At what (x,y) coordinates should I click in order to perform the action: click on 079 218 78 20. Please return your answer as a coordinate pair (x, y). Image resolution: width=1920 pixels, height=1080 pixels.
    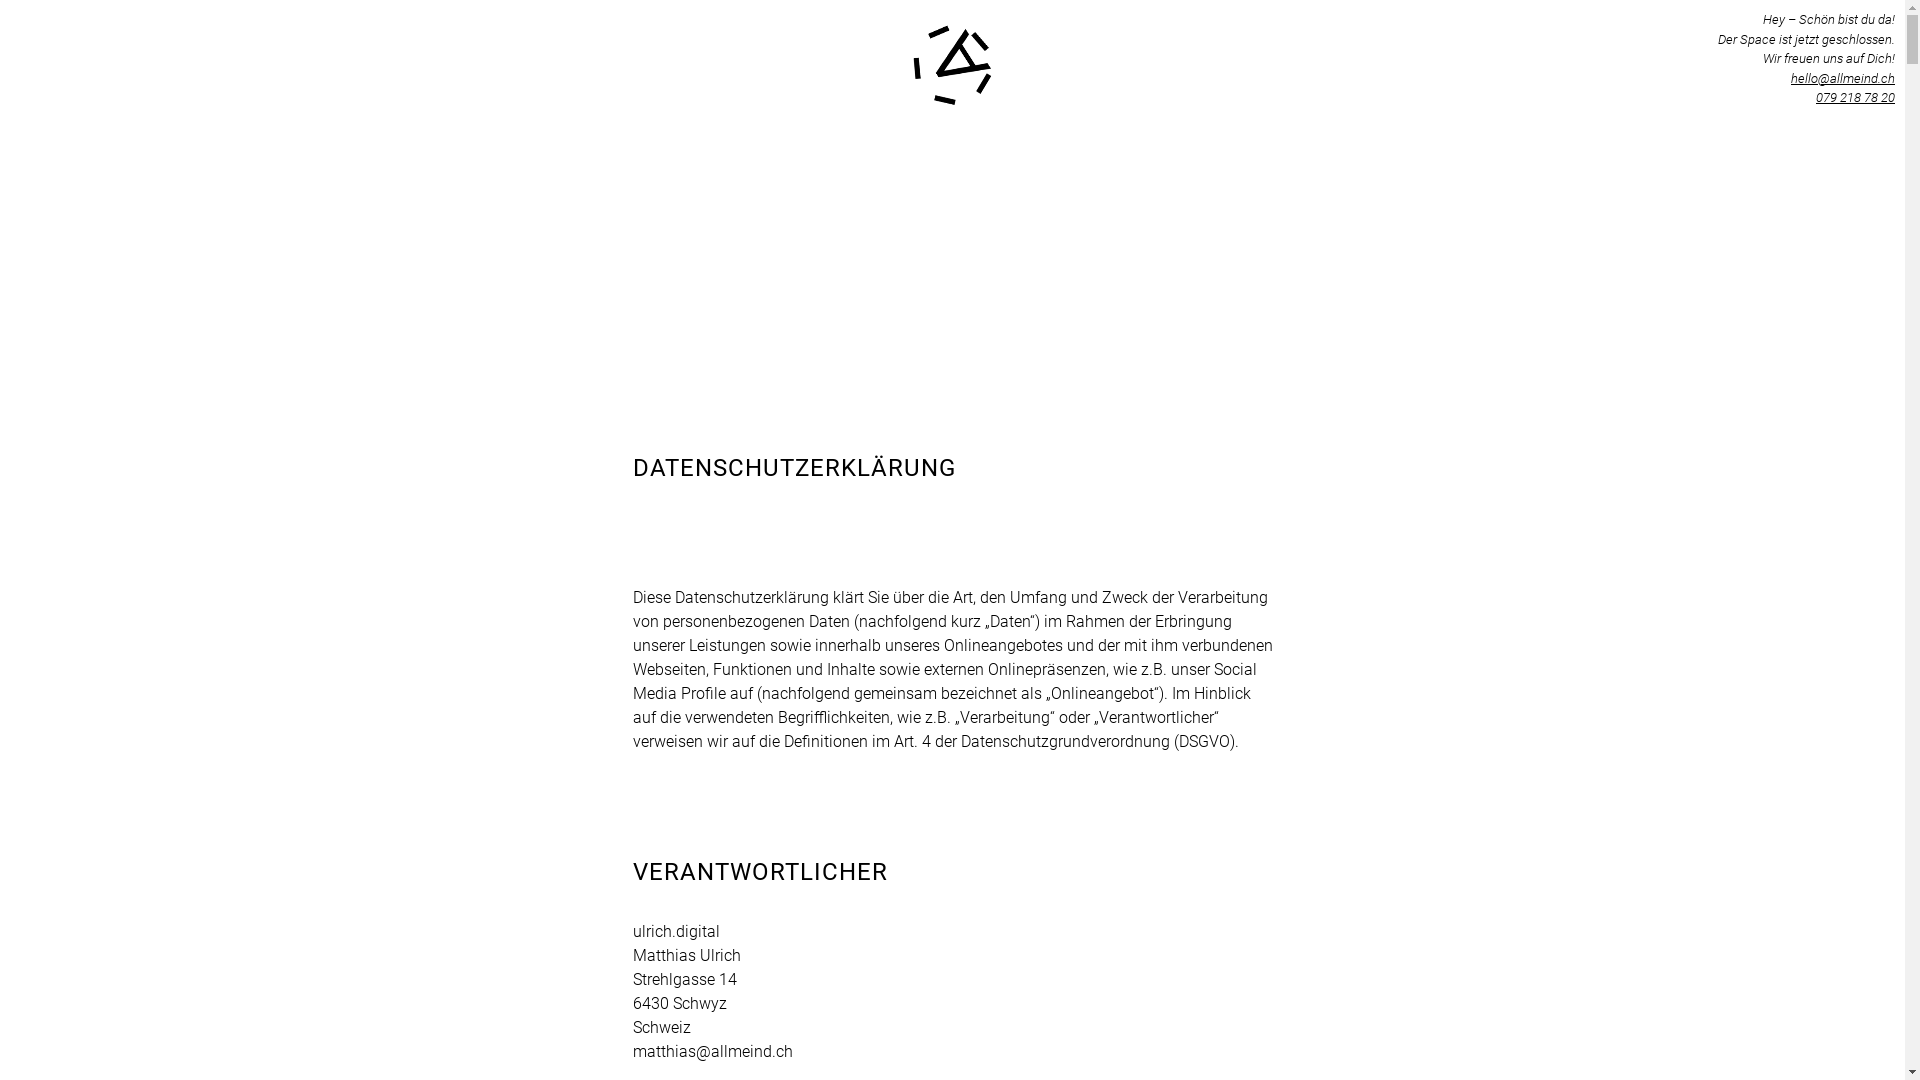
    Looking at the image, I should click on (1856, 98).